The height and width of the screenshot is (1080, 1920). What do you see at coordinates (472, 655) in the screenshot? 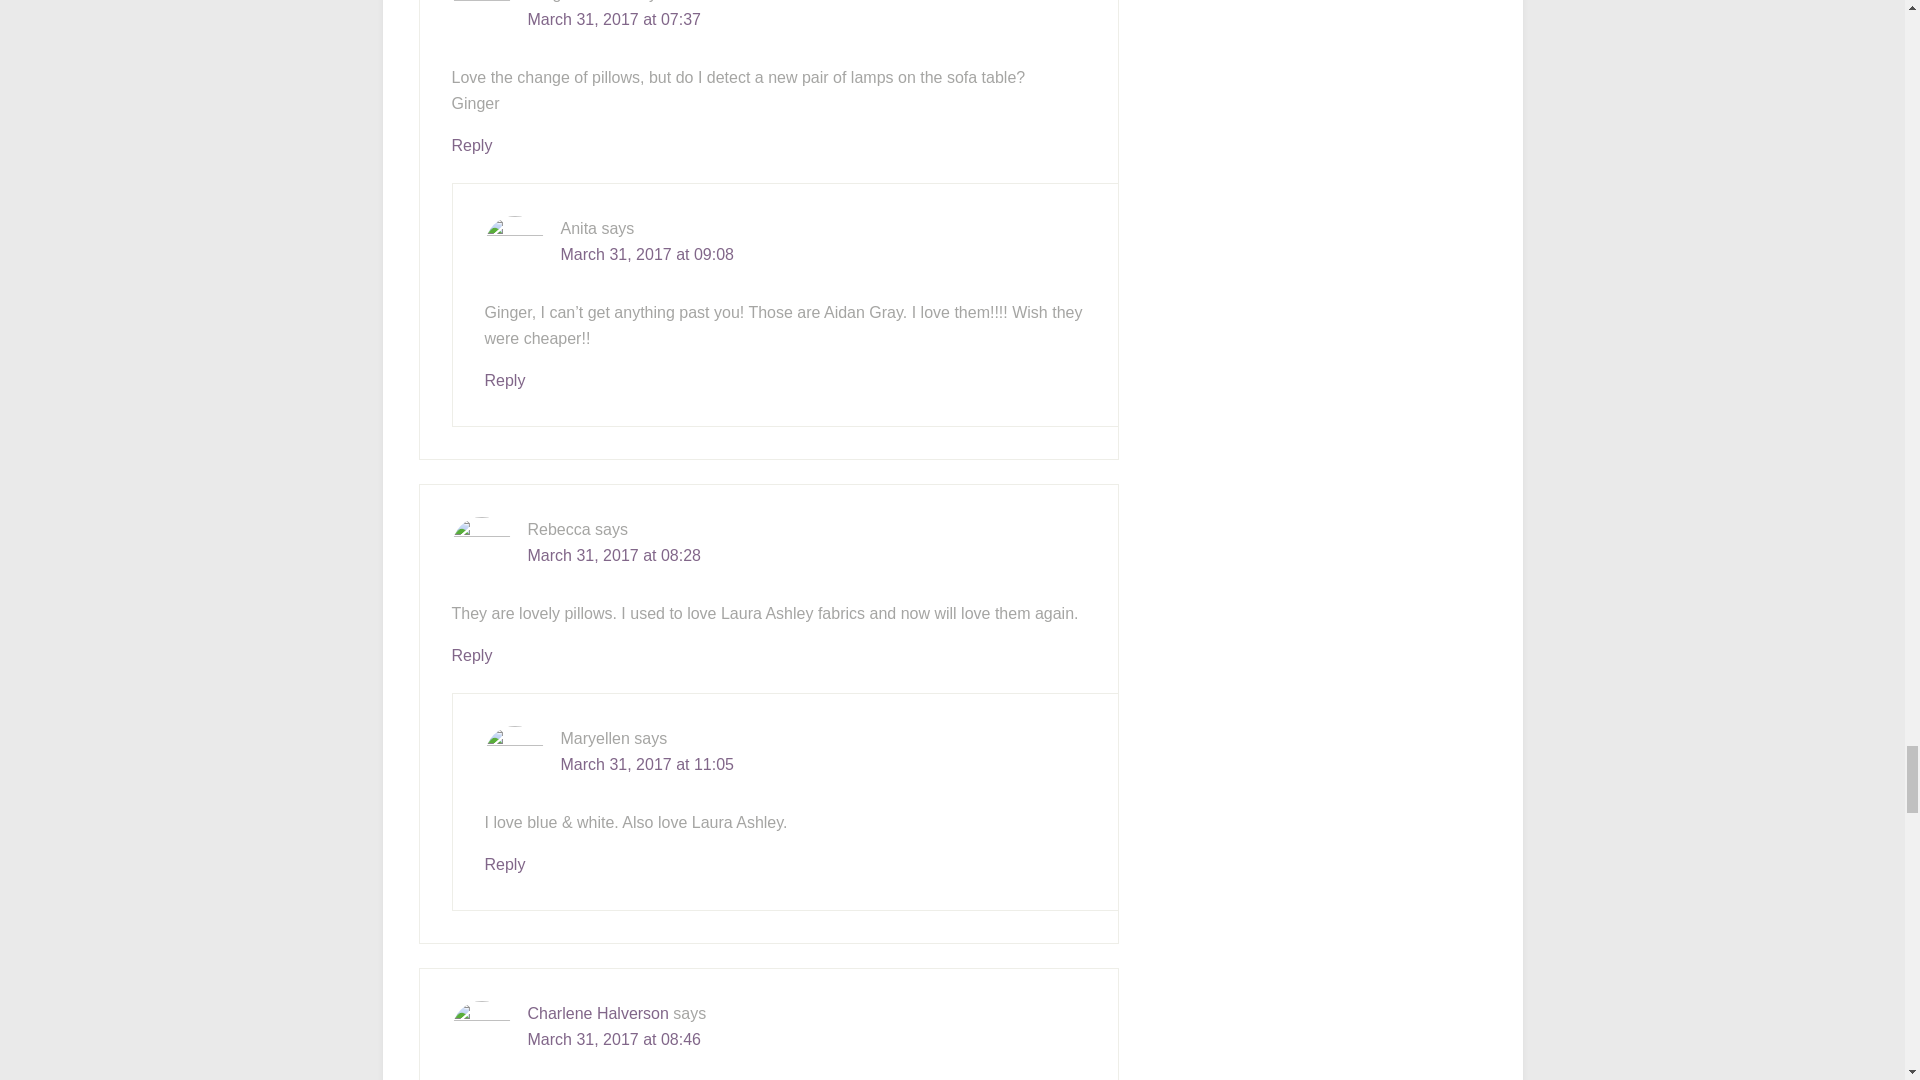
I see `Reply` at bounding box center [472, 655].